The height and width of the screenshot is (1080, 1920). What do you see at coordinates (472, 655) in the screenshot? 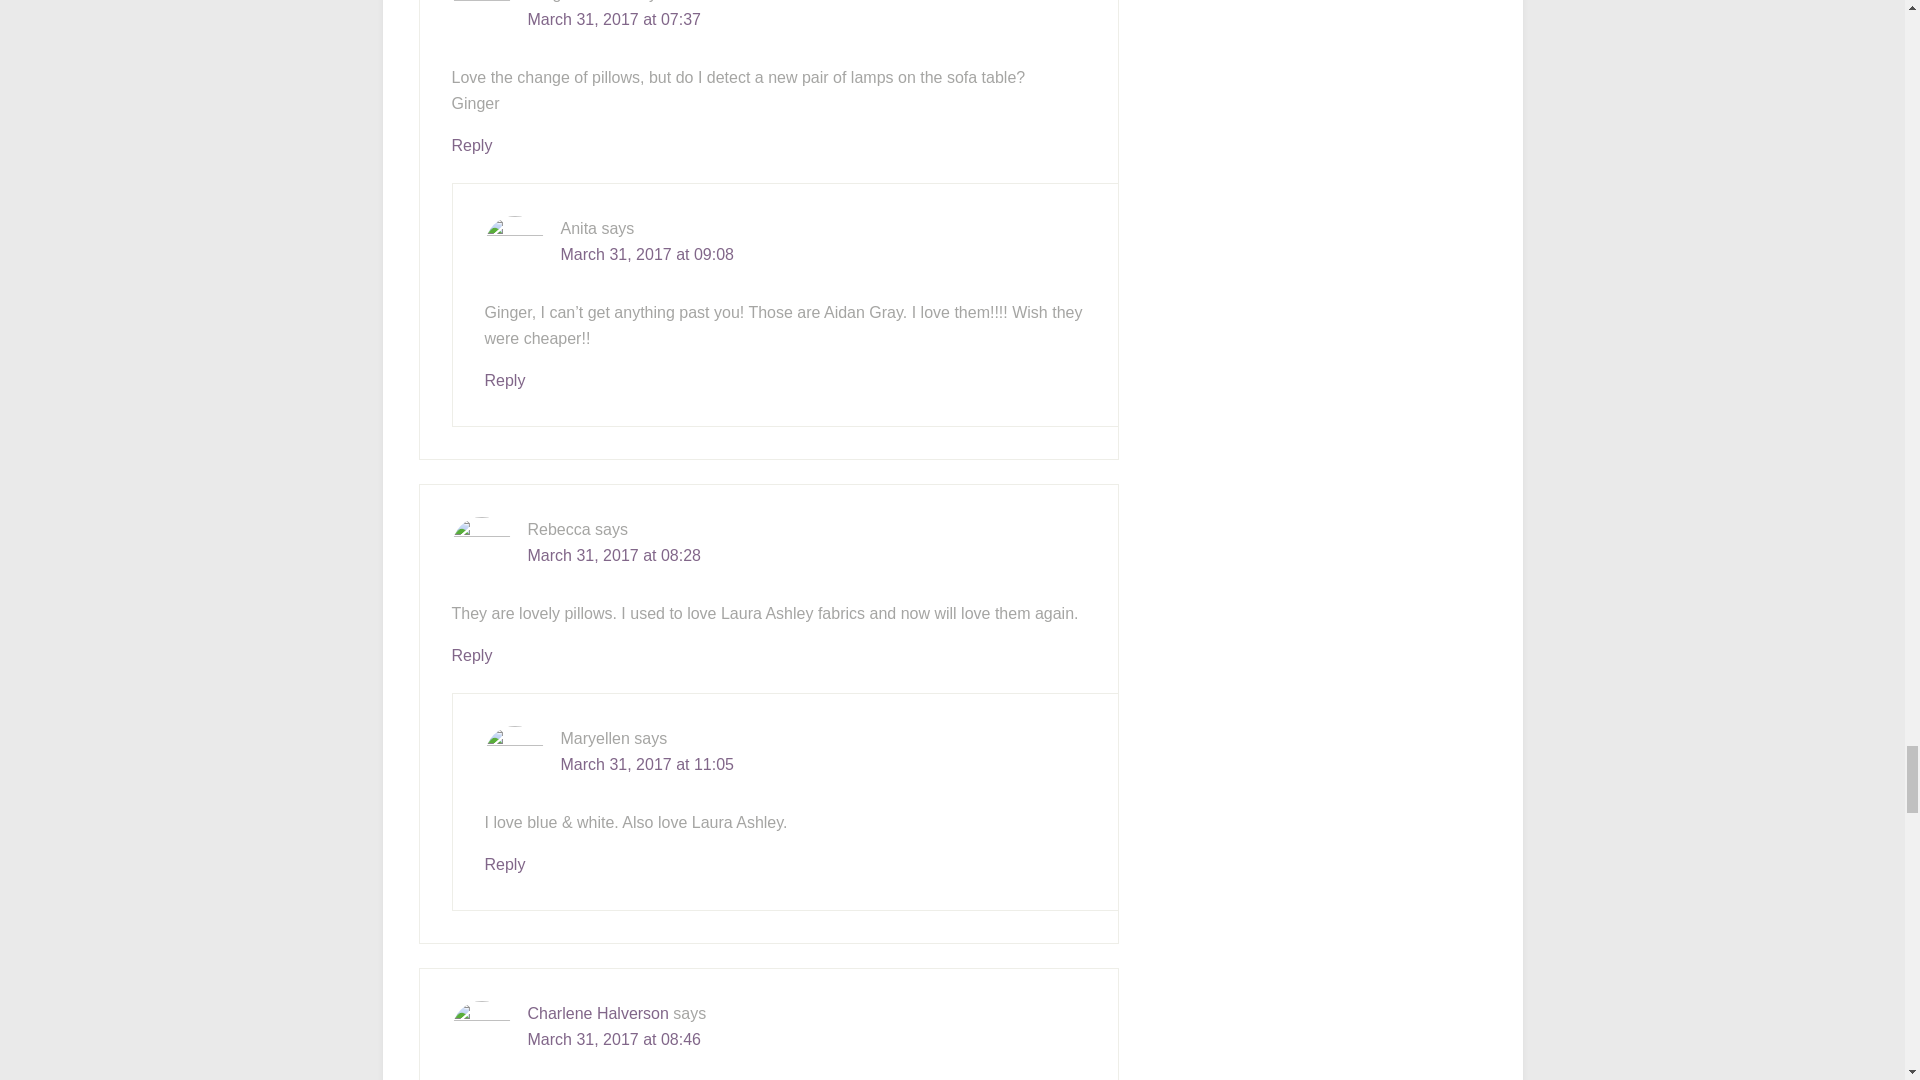
I see `Reply` at bounding box center [472, 655].